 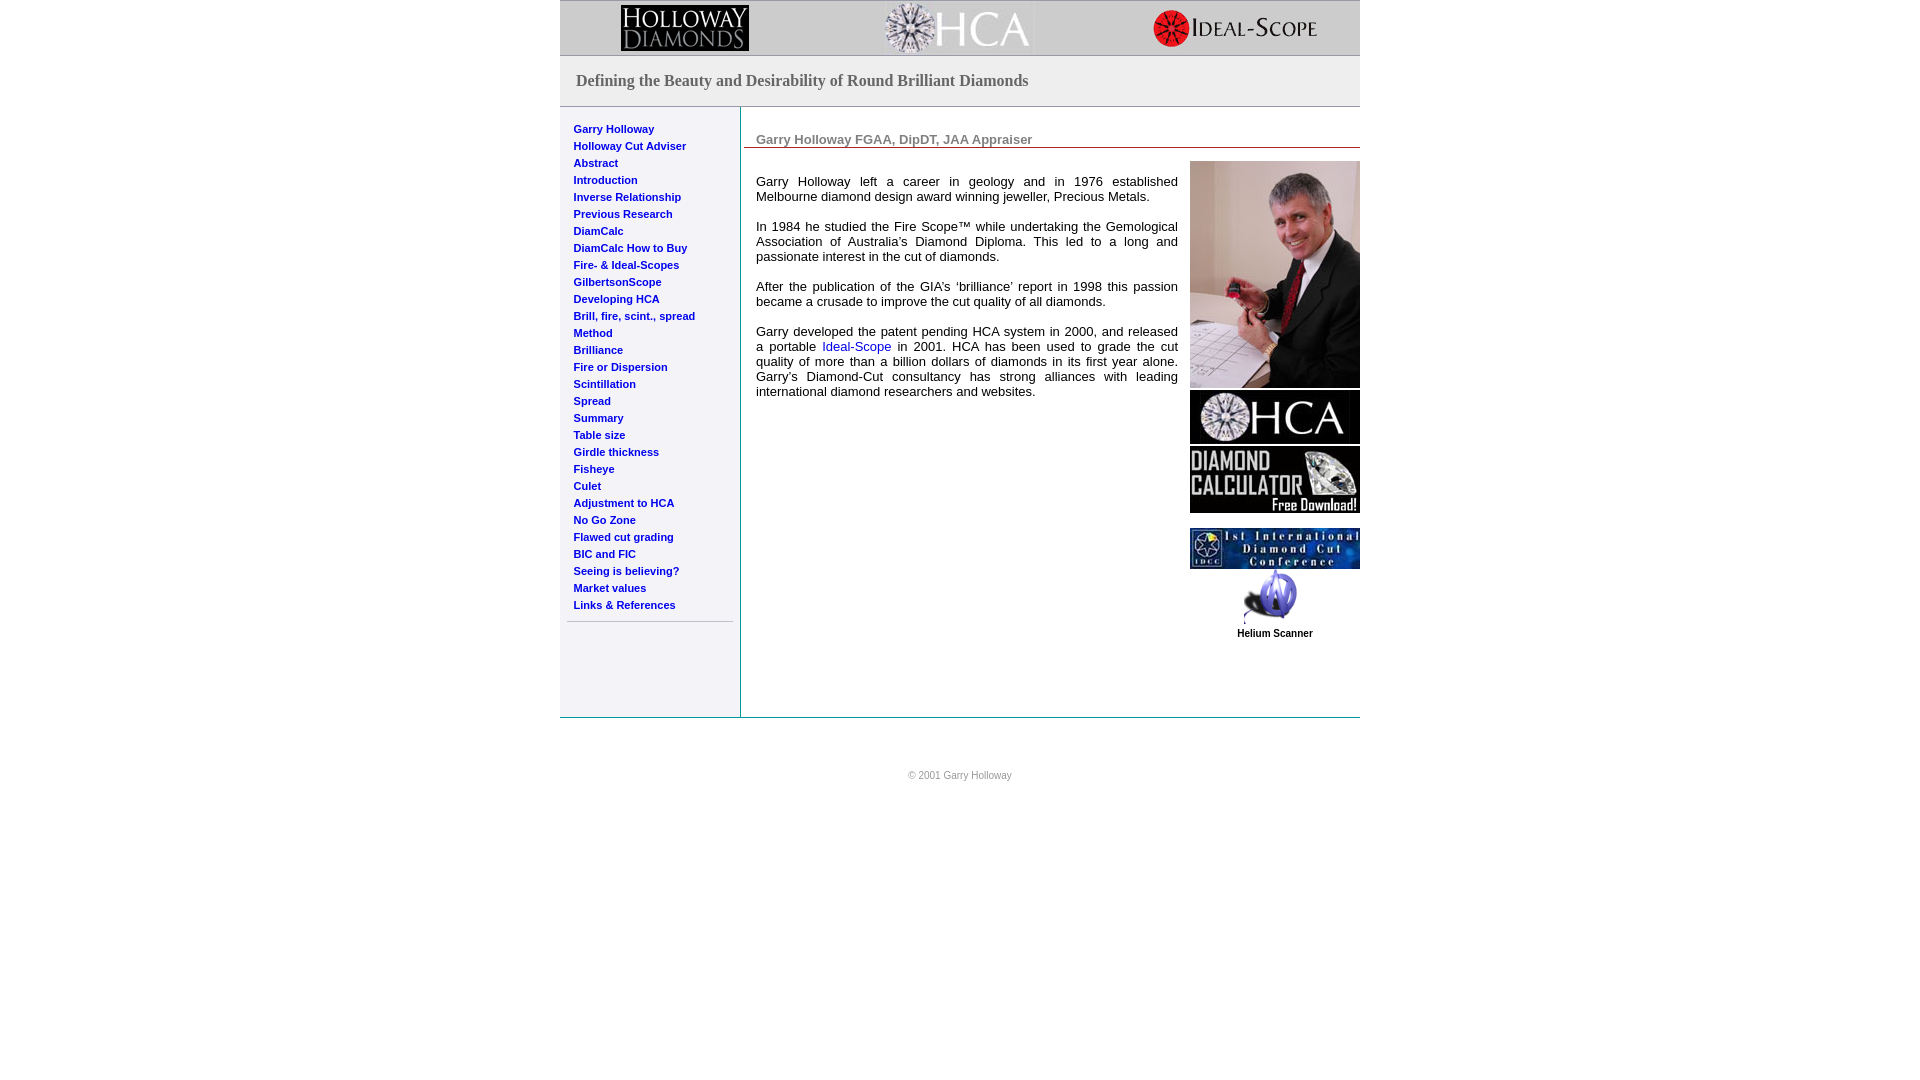 I want to click on Ideal-Scope, so click(x=856, y=346).